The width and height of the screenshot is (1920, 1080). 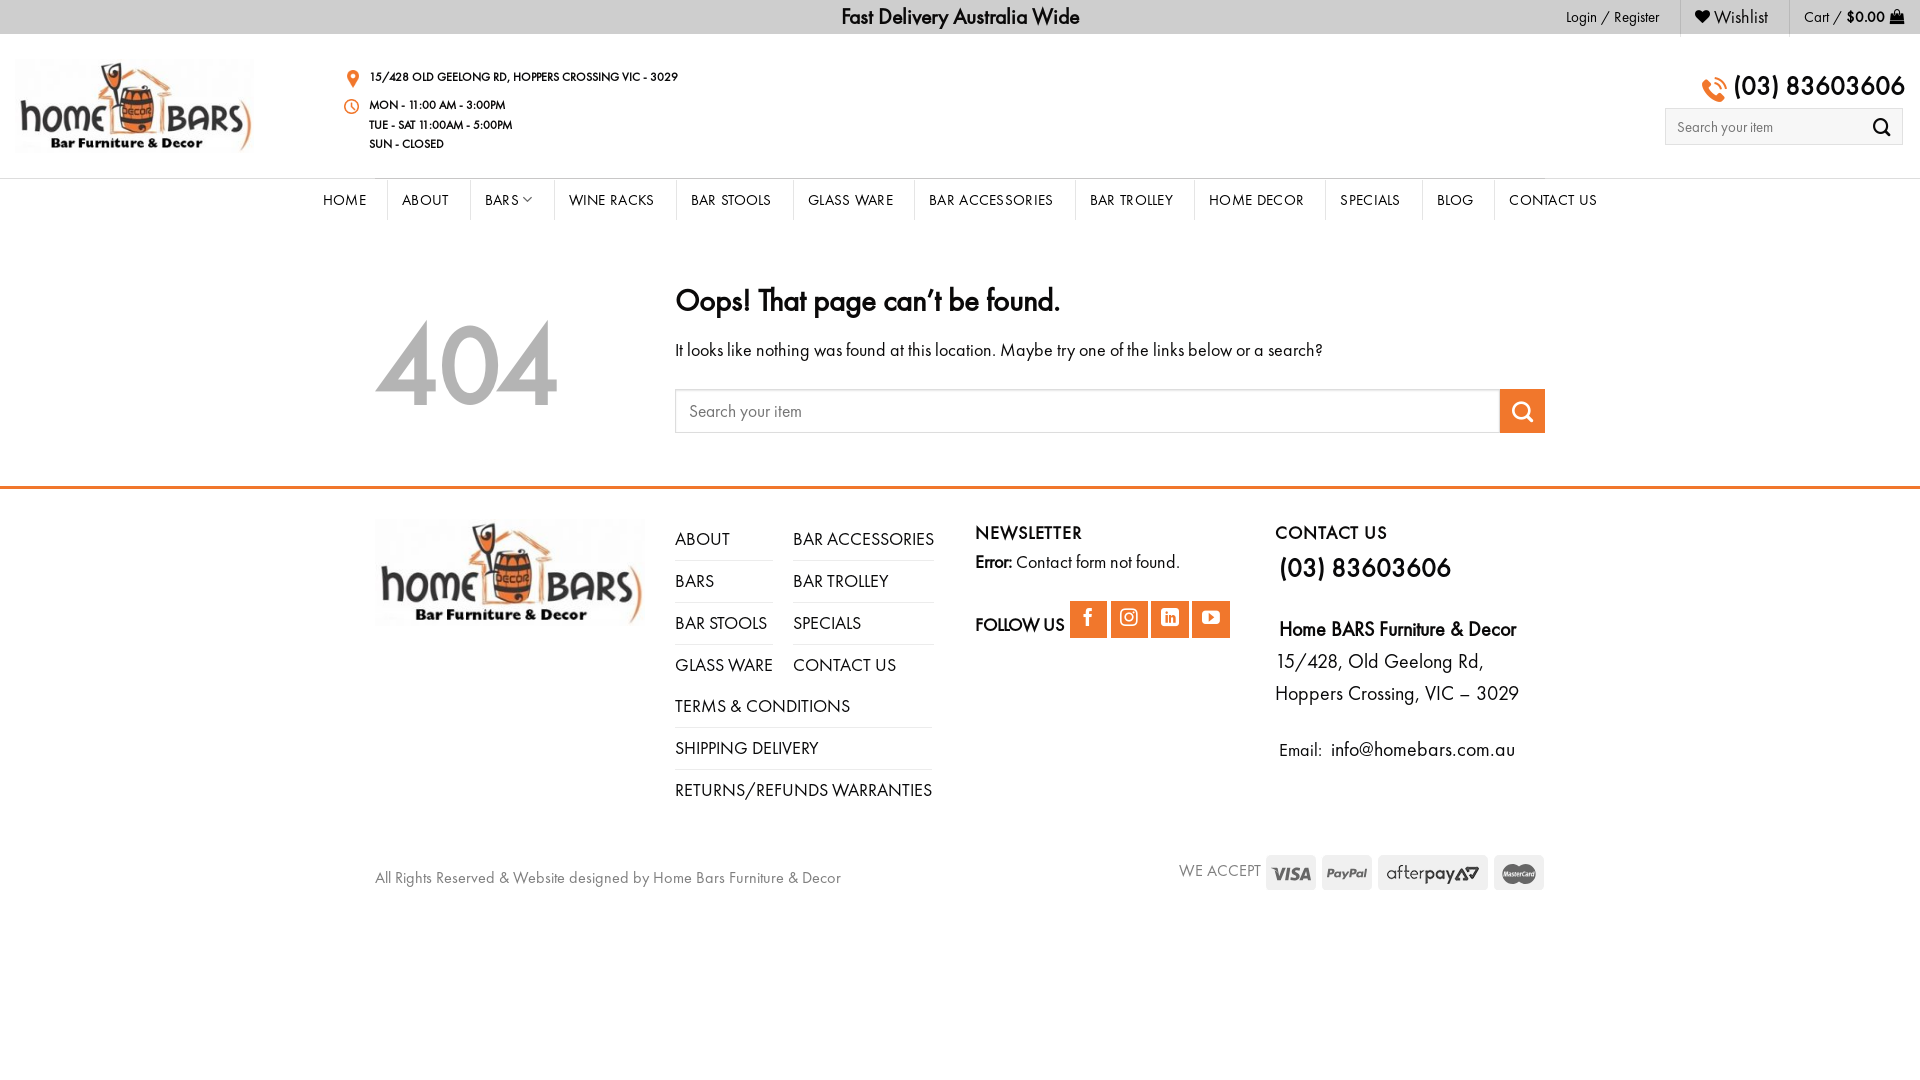 I want to click on CONTACT US, so click(x=1553, y=200).